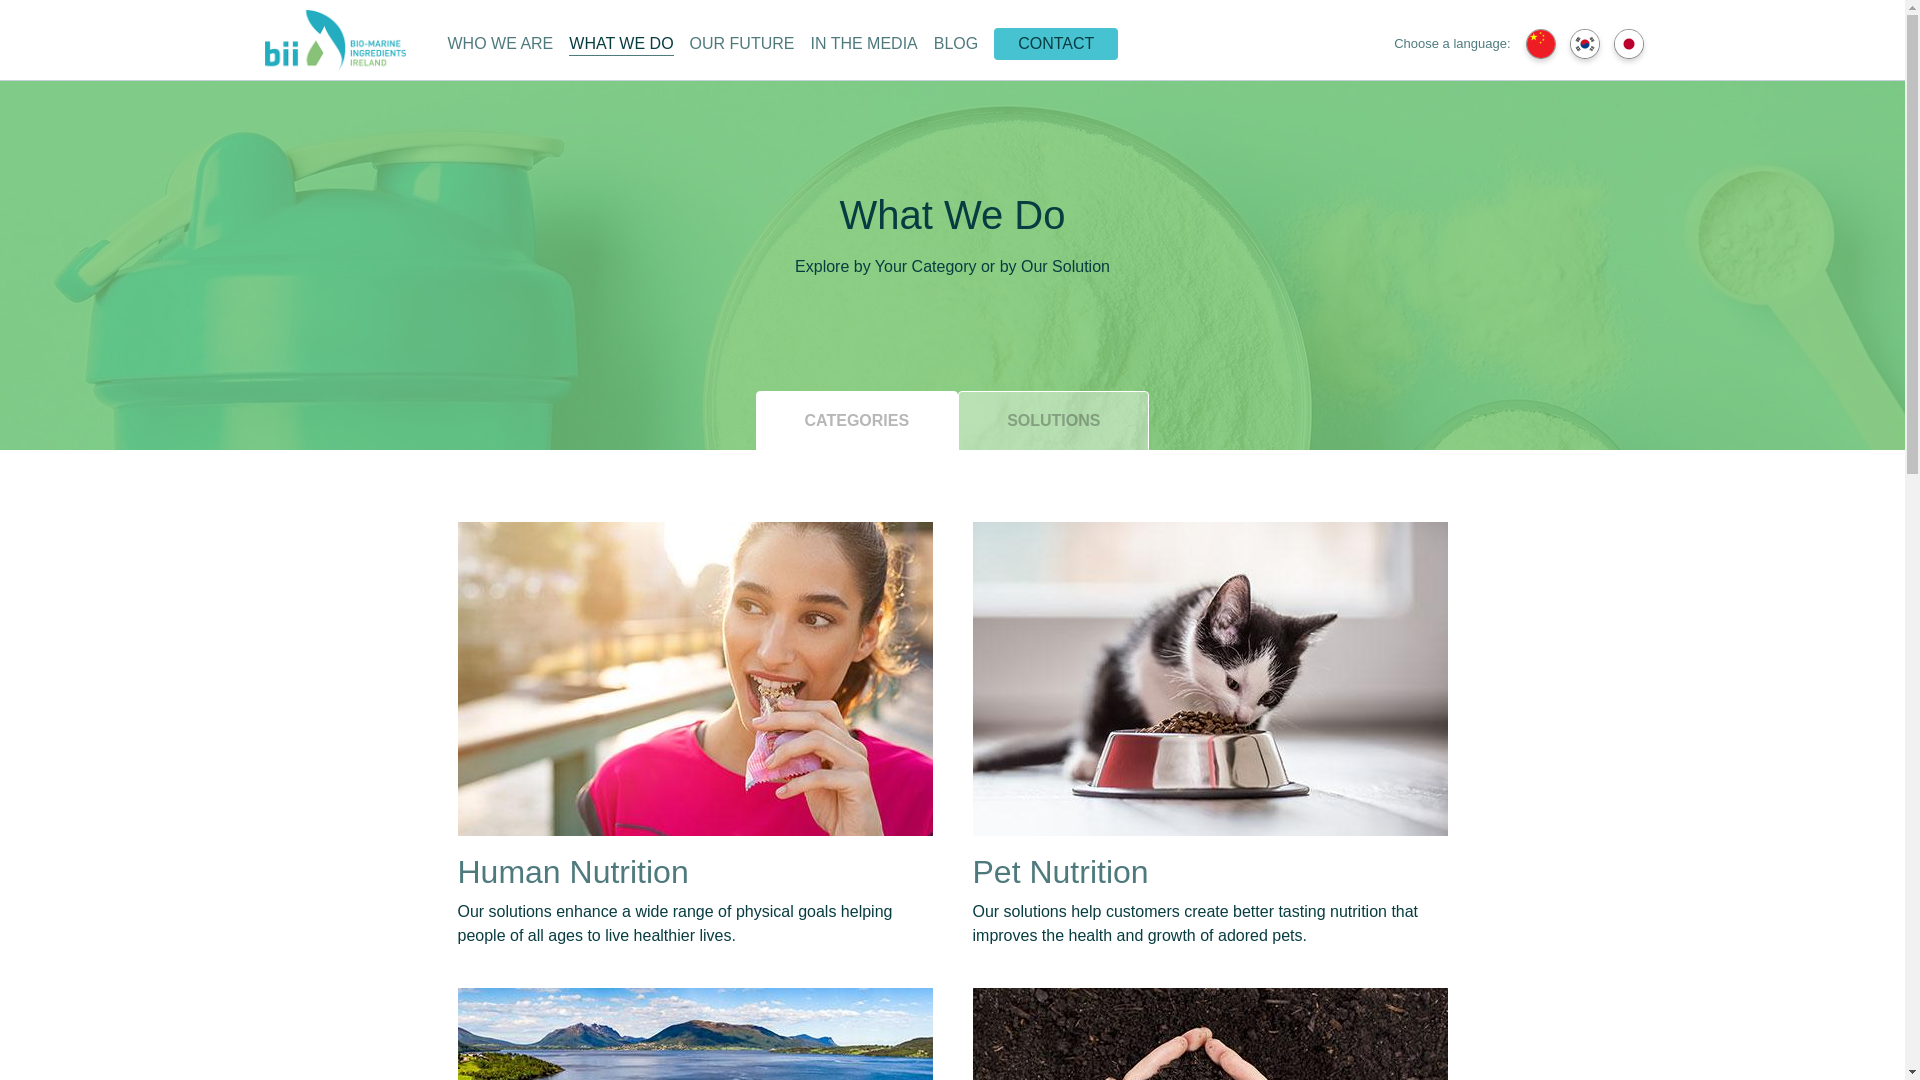 Image resolution: width=1920 pixels, height=1080 pixels. I want to click on Go to Korean language content page, so click(1584, 44).